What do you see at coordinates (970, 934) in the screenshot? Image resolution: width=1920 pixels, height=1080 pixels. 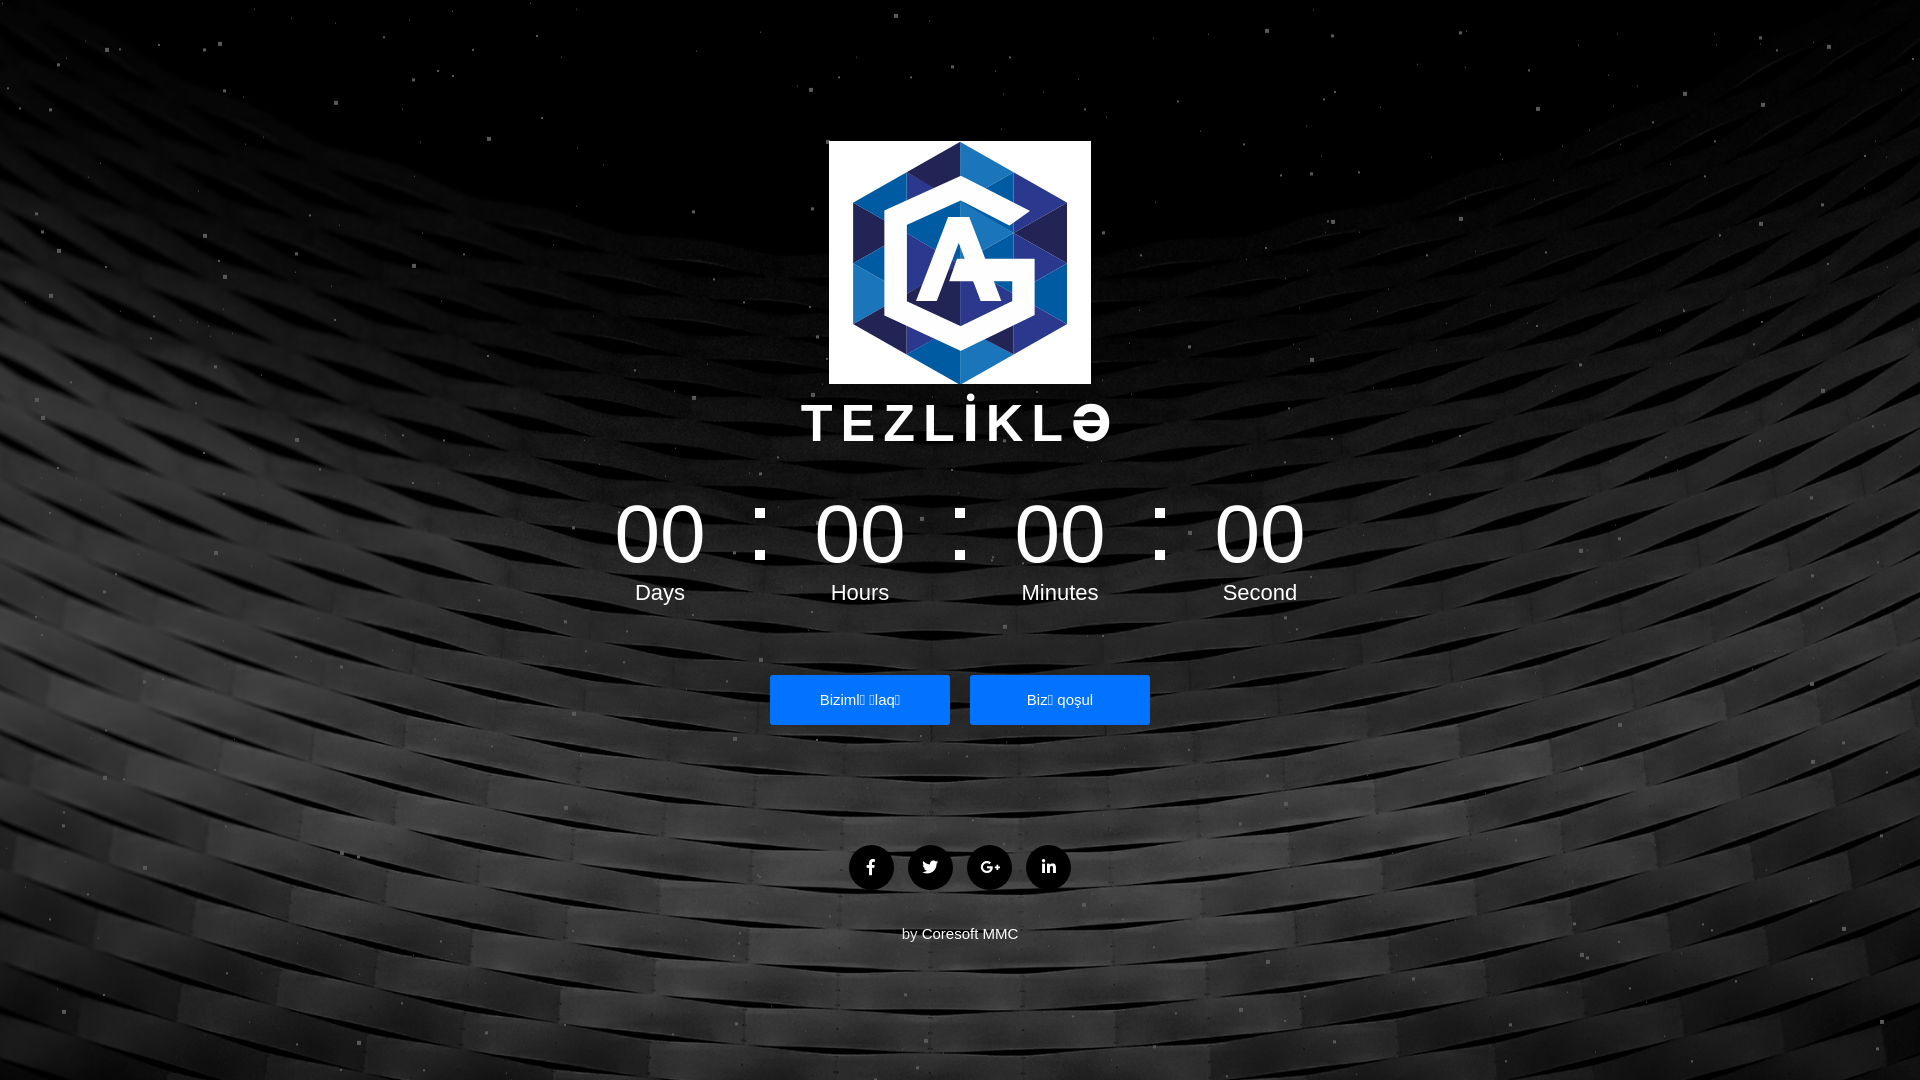 I see `Coresoft MMC` at bounding box center [970, 934].